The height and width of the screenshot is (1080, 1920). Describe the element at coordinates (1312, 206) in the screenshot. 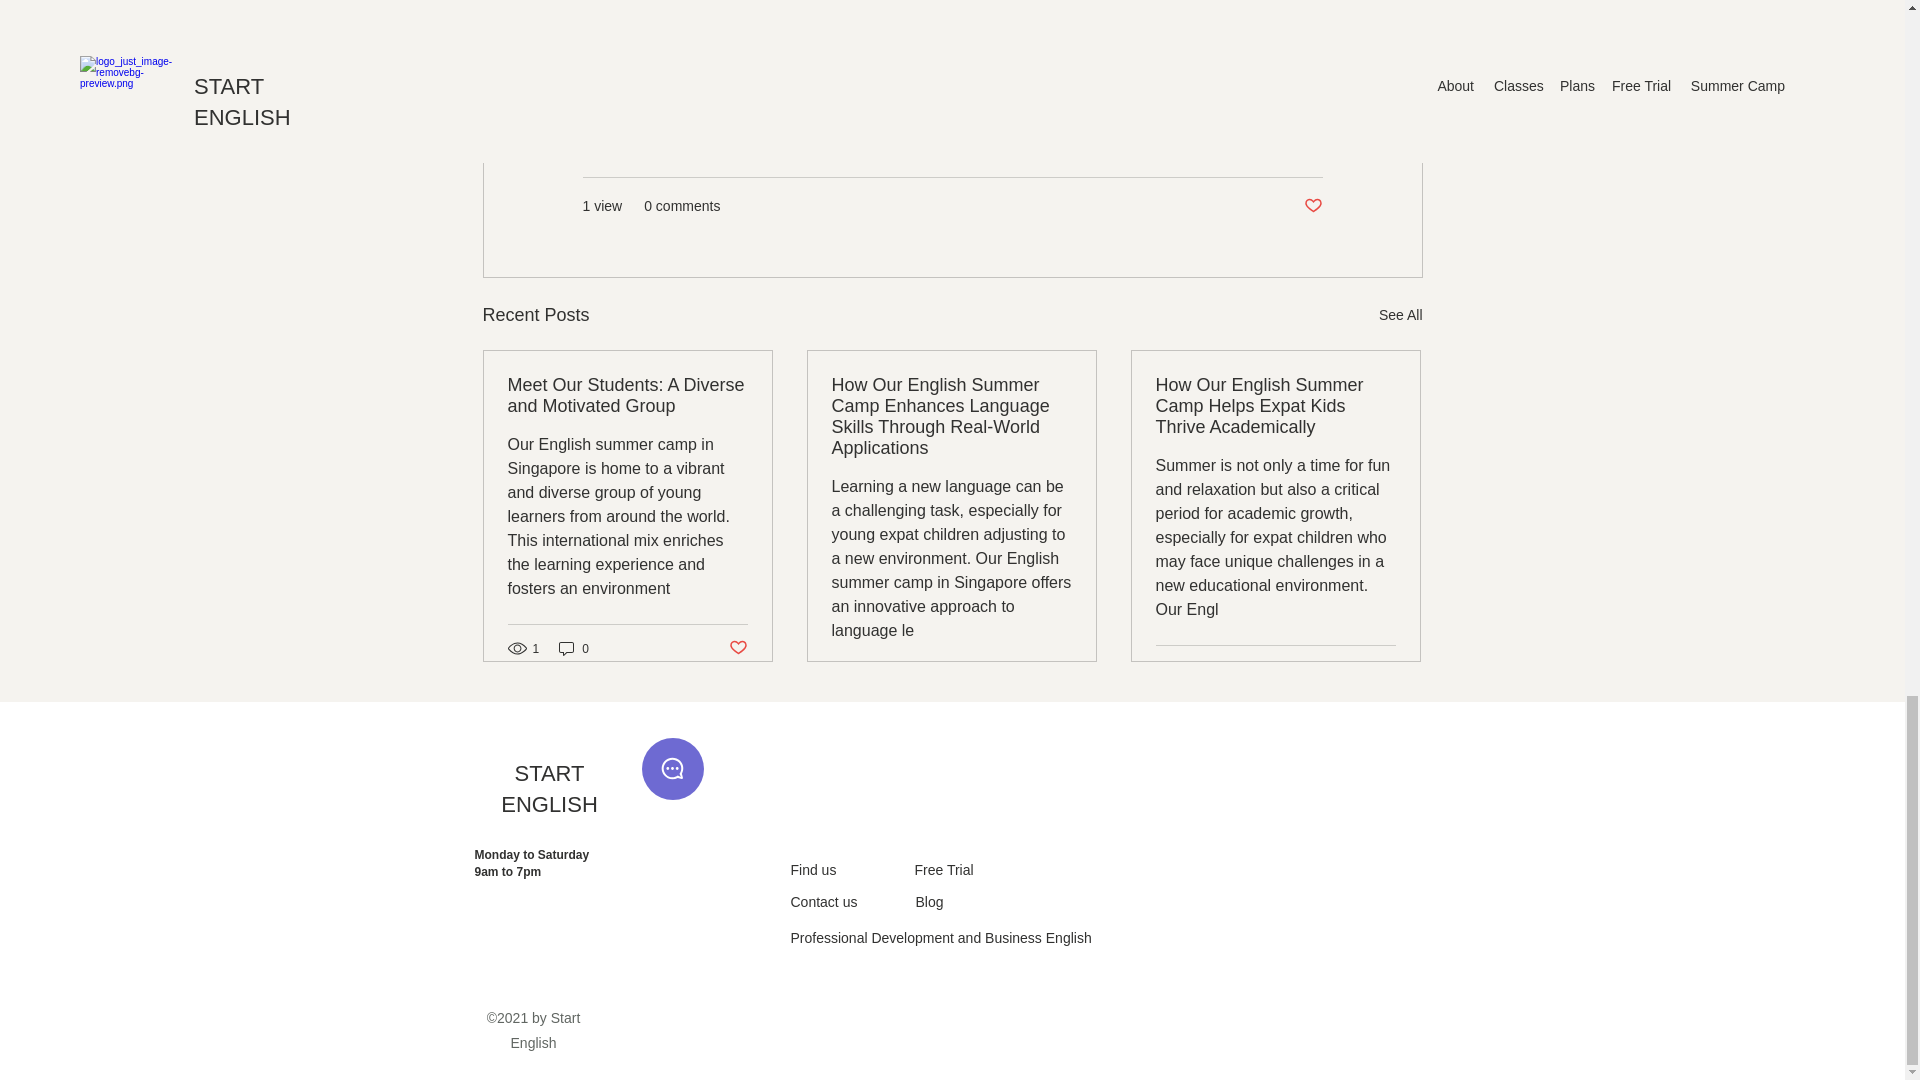

I see `Post not marked as liked` at that location.